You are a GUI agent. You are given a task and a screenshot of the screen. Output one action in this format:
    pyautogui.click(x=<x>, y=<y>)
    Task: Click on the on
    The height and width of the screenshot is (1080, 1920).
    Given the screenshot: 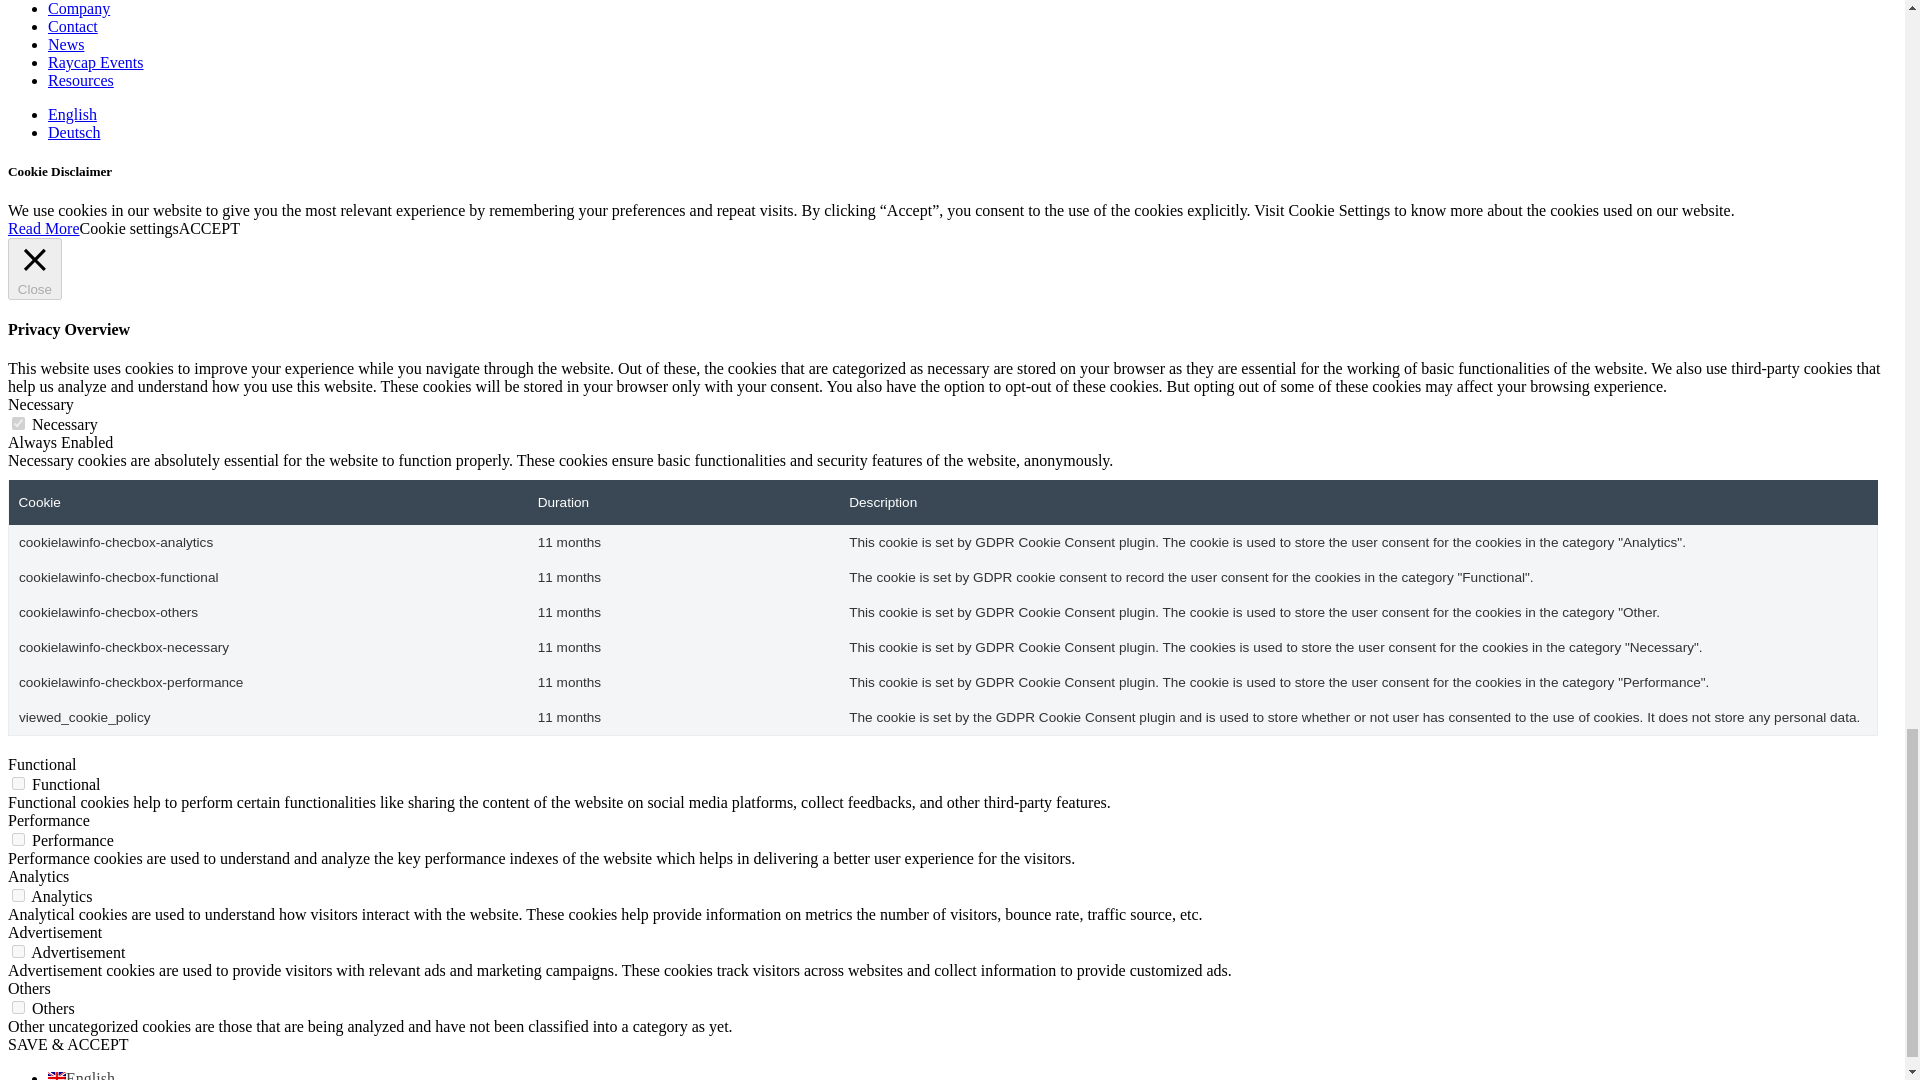 What is the action you would take?
    pyautogui.click(x=18, y=1008)
    